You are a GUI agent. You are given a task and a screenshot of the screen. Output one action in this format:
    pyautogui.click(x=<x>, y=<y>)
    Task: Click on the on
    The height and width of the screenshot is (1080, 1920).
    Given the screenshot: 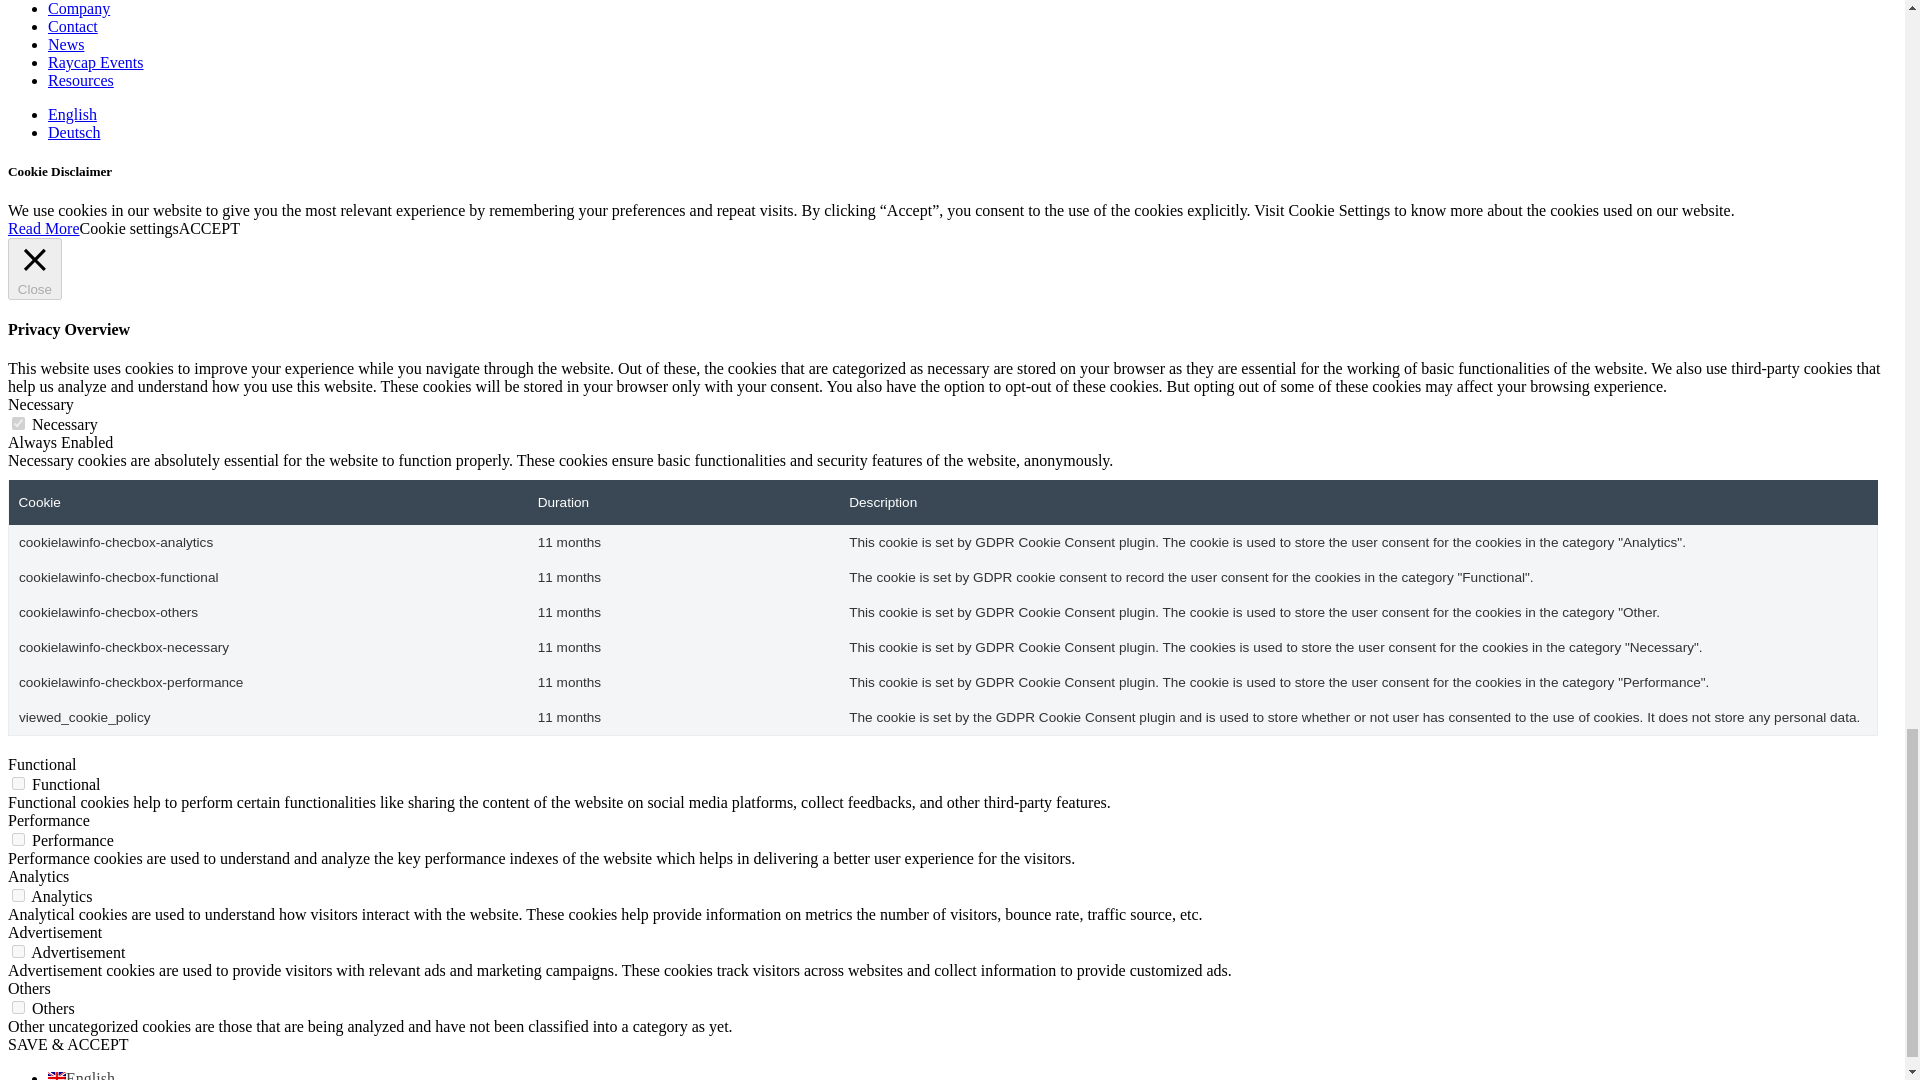 What is the action you would take?
    pyautogui.click(x=18, y=1008)
    